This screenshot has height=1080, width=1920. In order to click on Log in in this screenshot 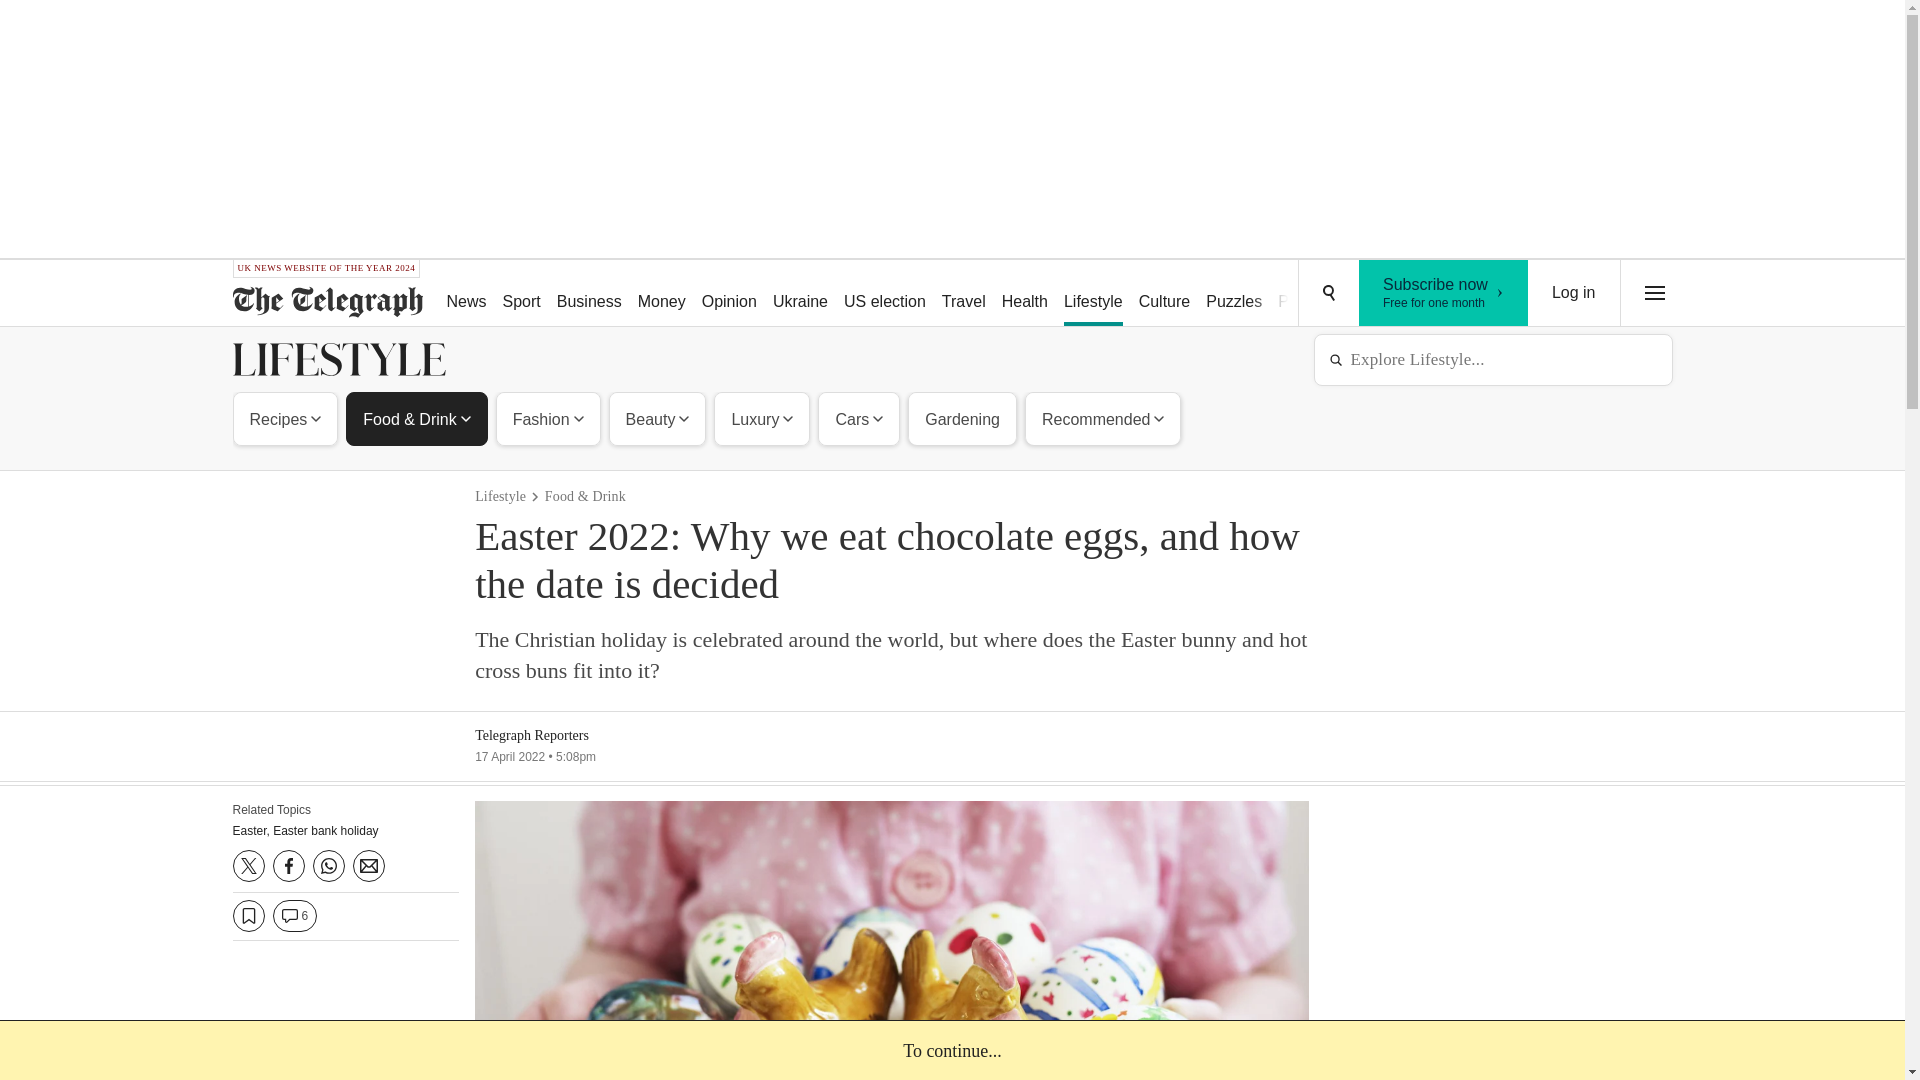, I will do `click(964, 294)`.